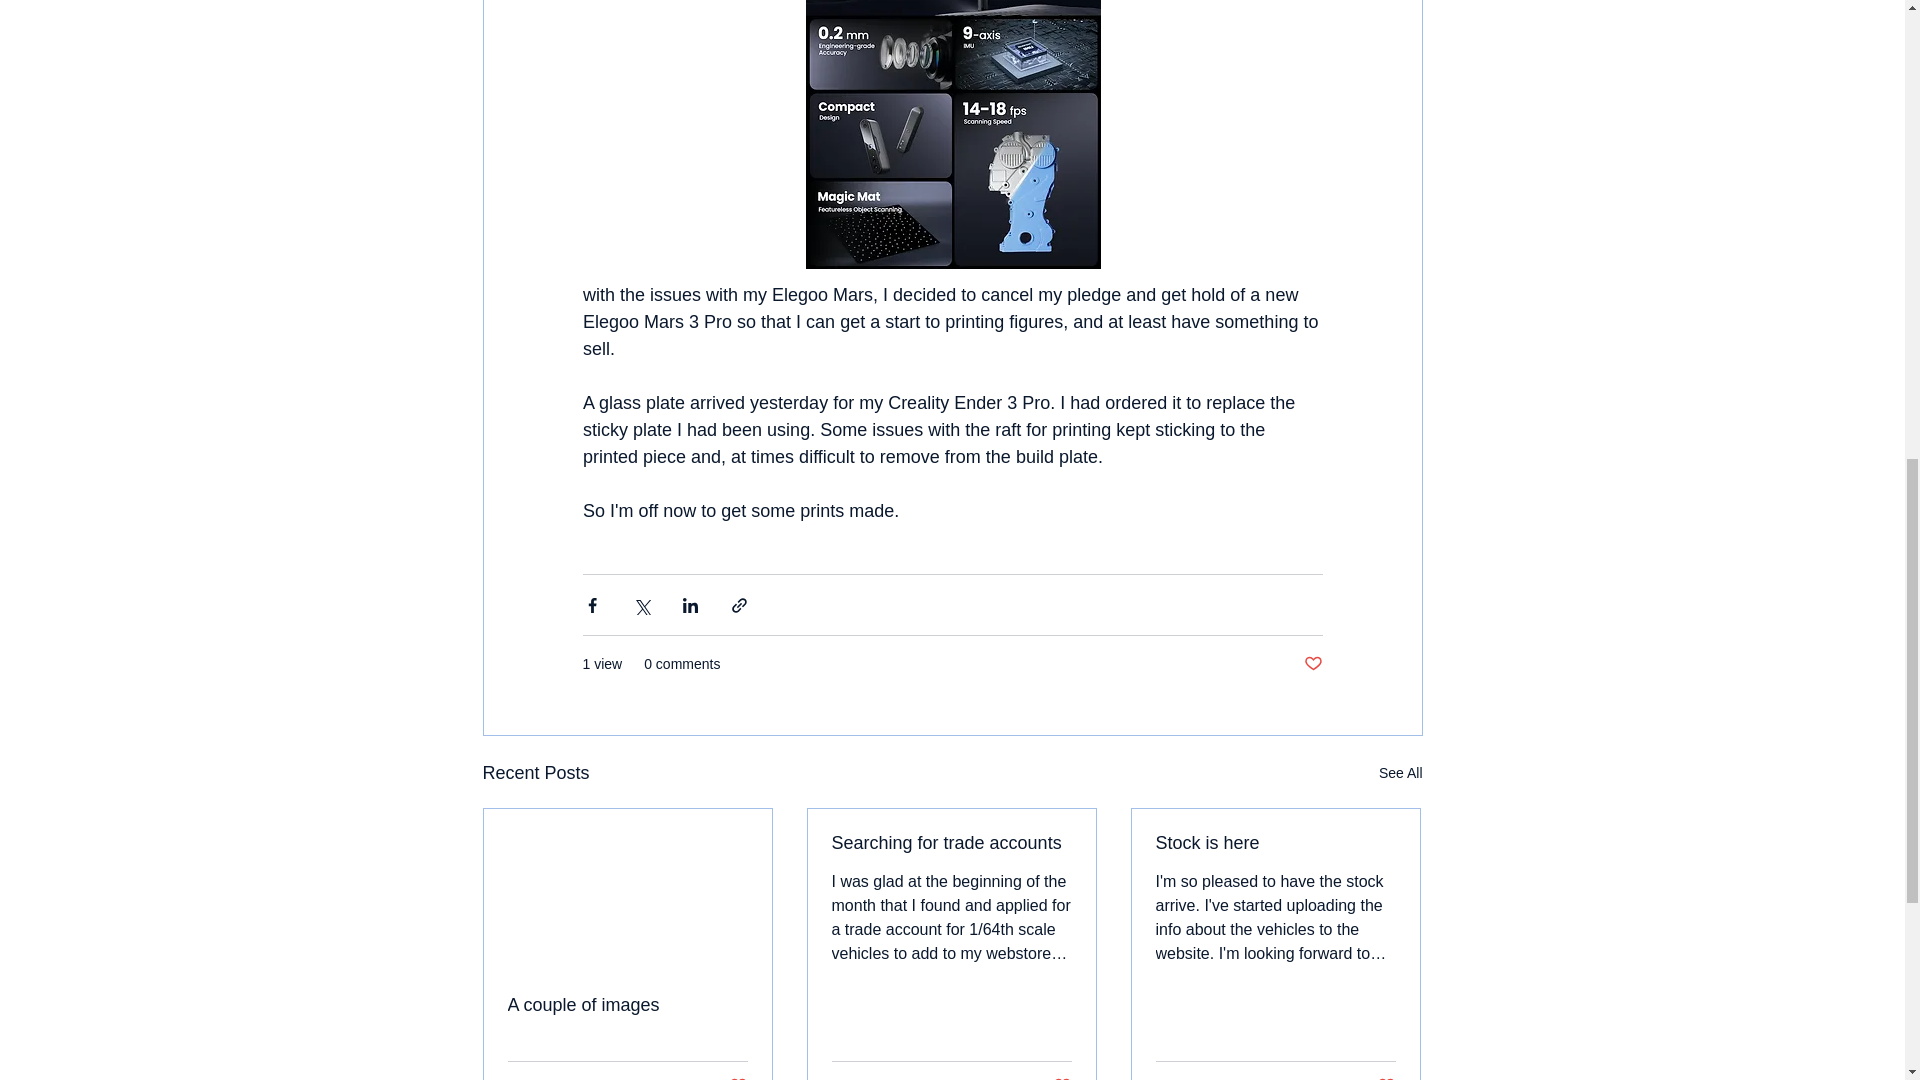  I want to click on 0, so click(1222, 1078).